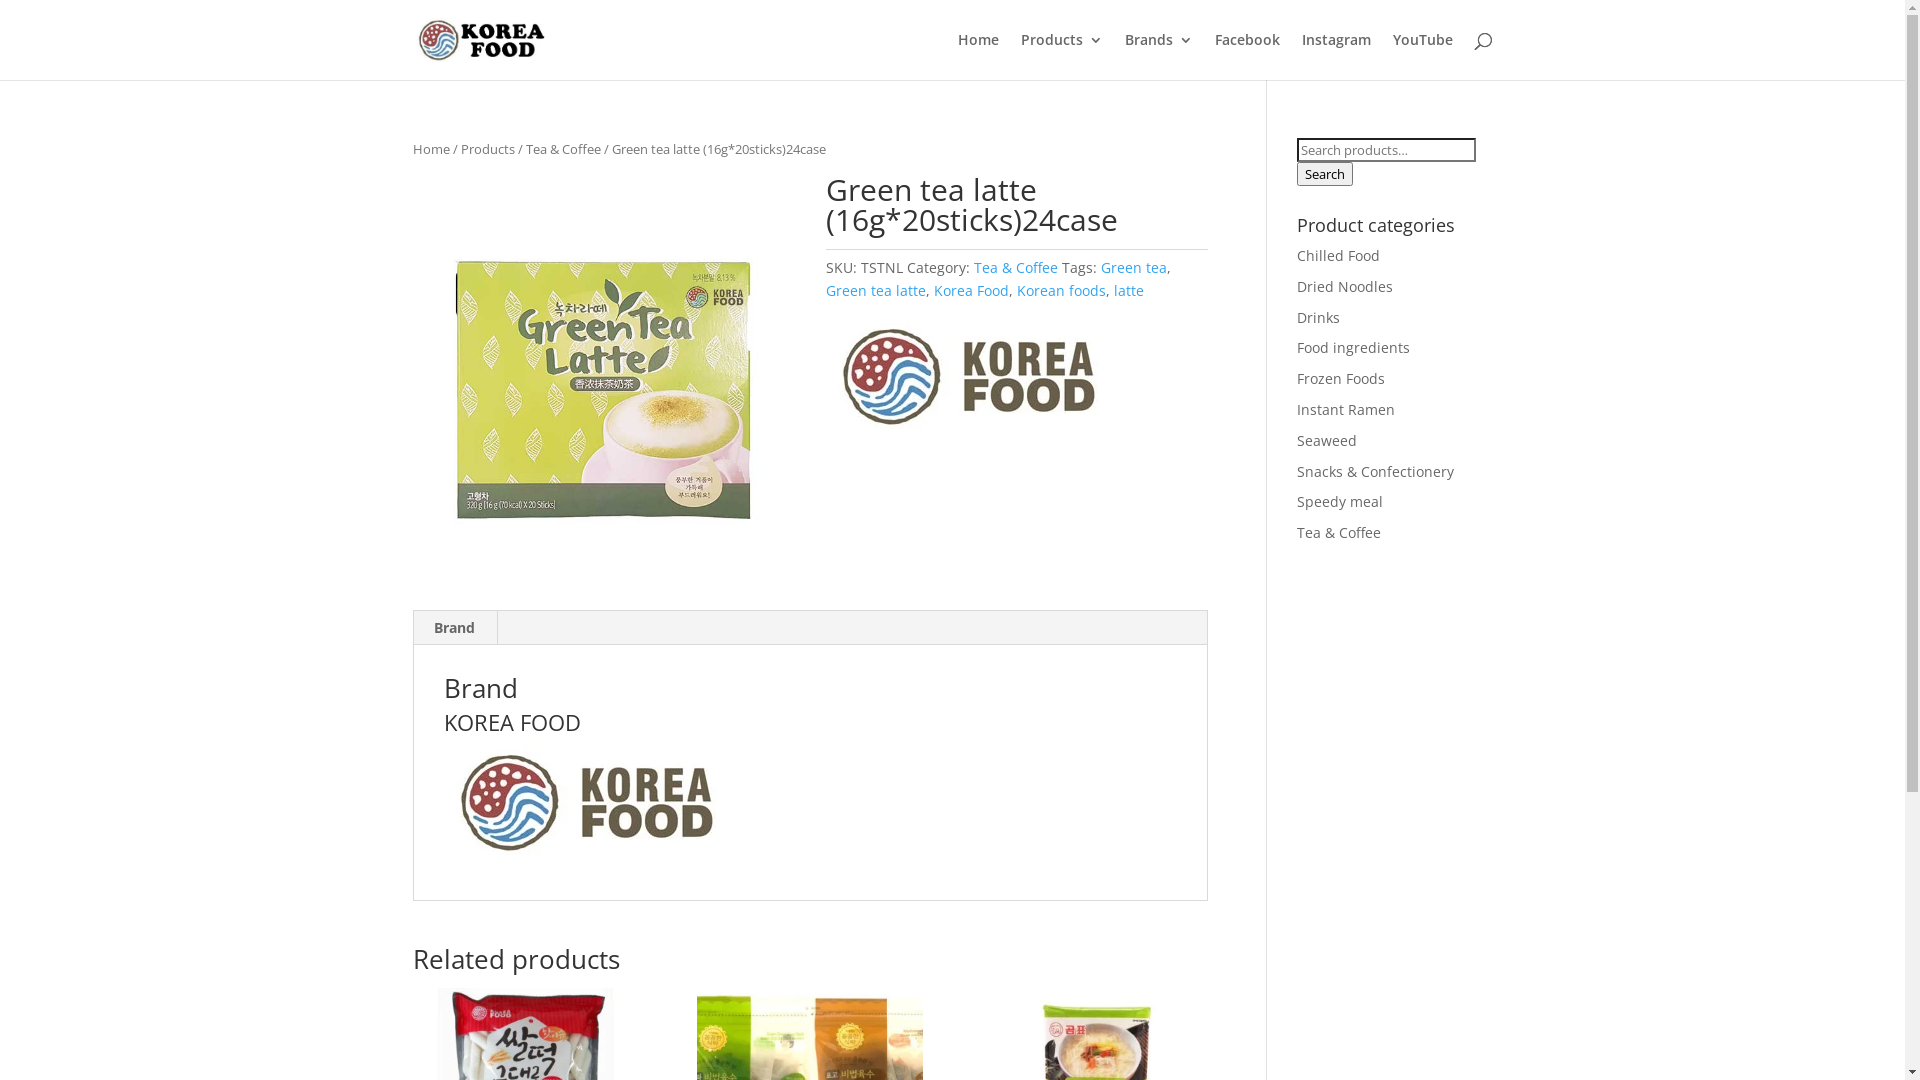  What do you see at coordinates (876, 290) in the screenshot?
I see `Green tea latte` at bounding box center [876, 290].